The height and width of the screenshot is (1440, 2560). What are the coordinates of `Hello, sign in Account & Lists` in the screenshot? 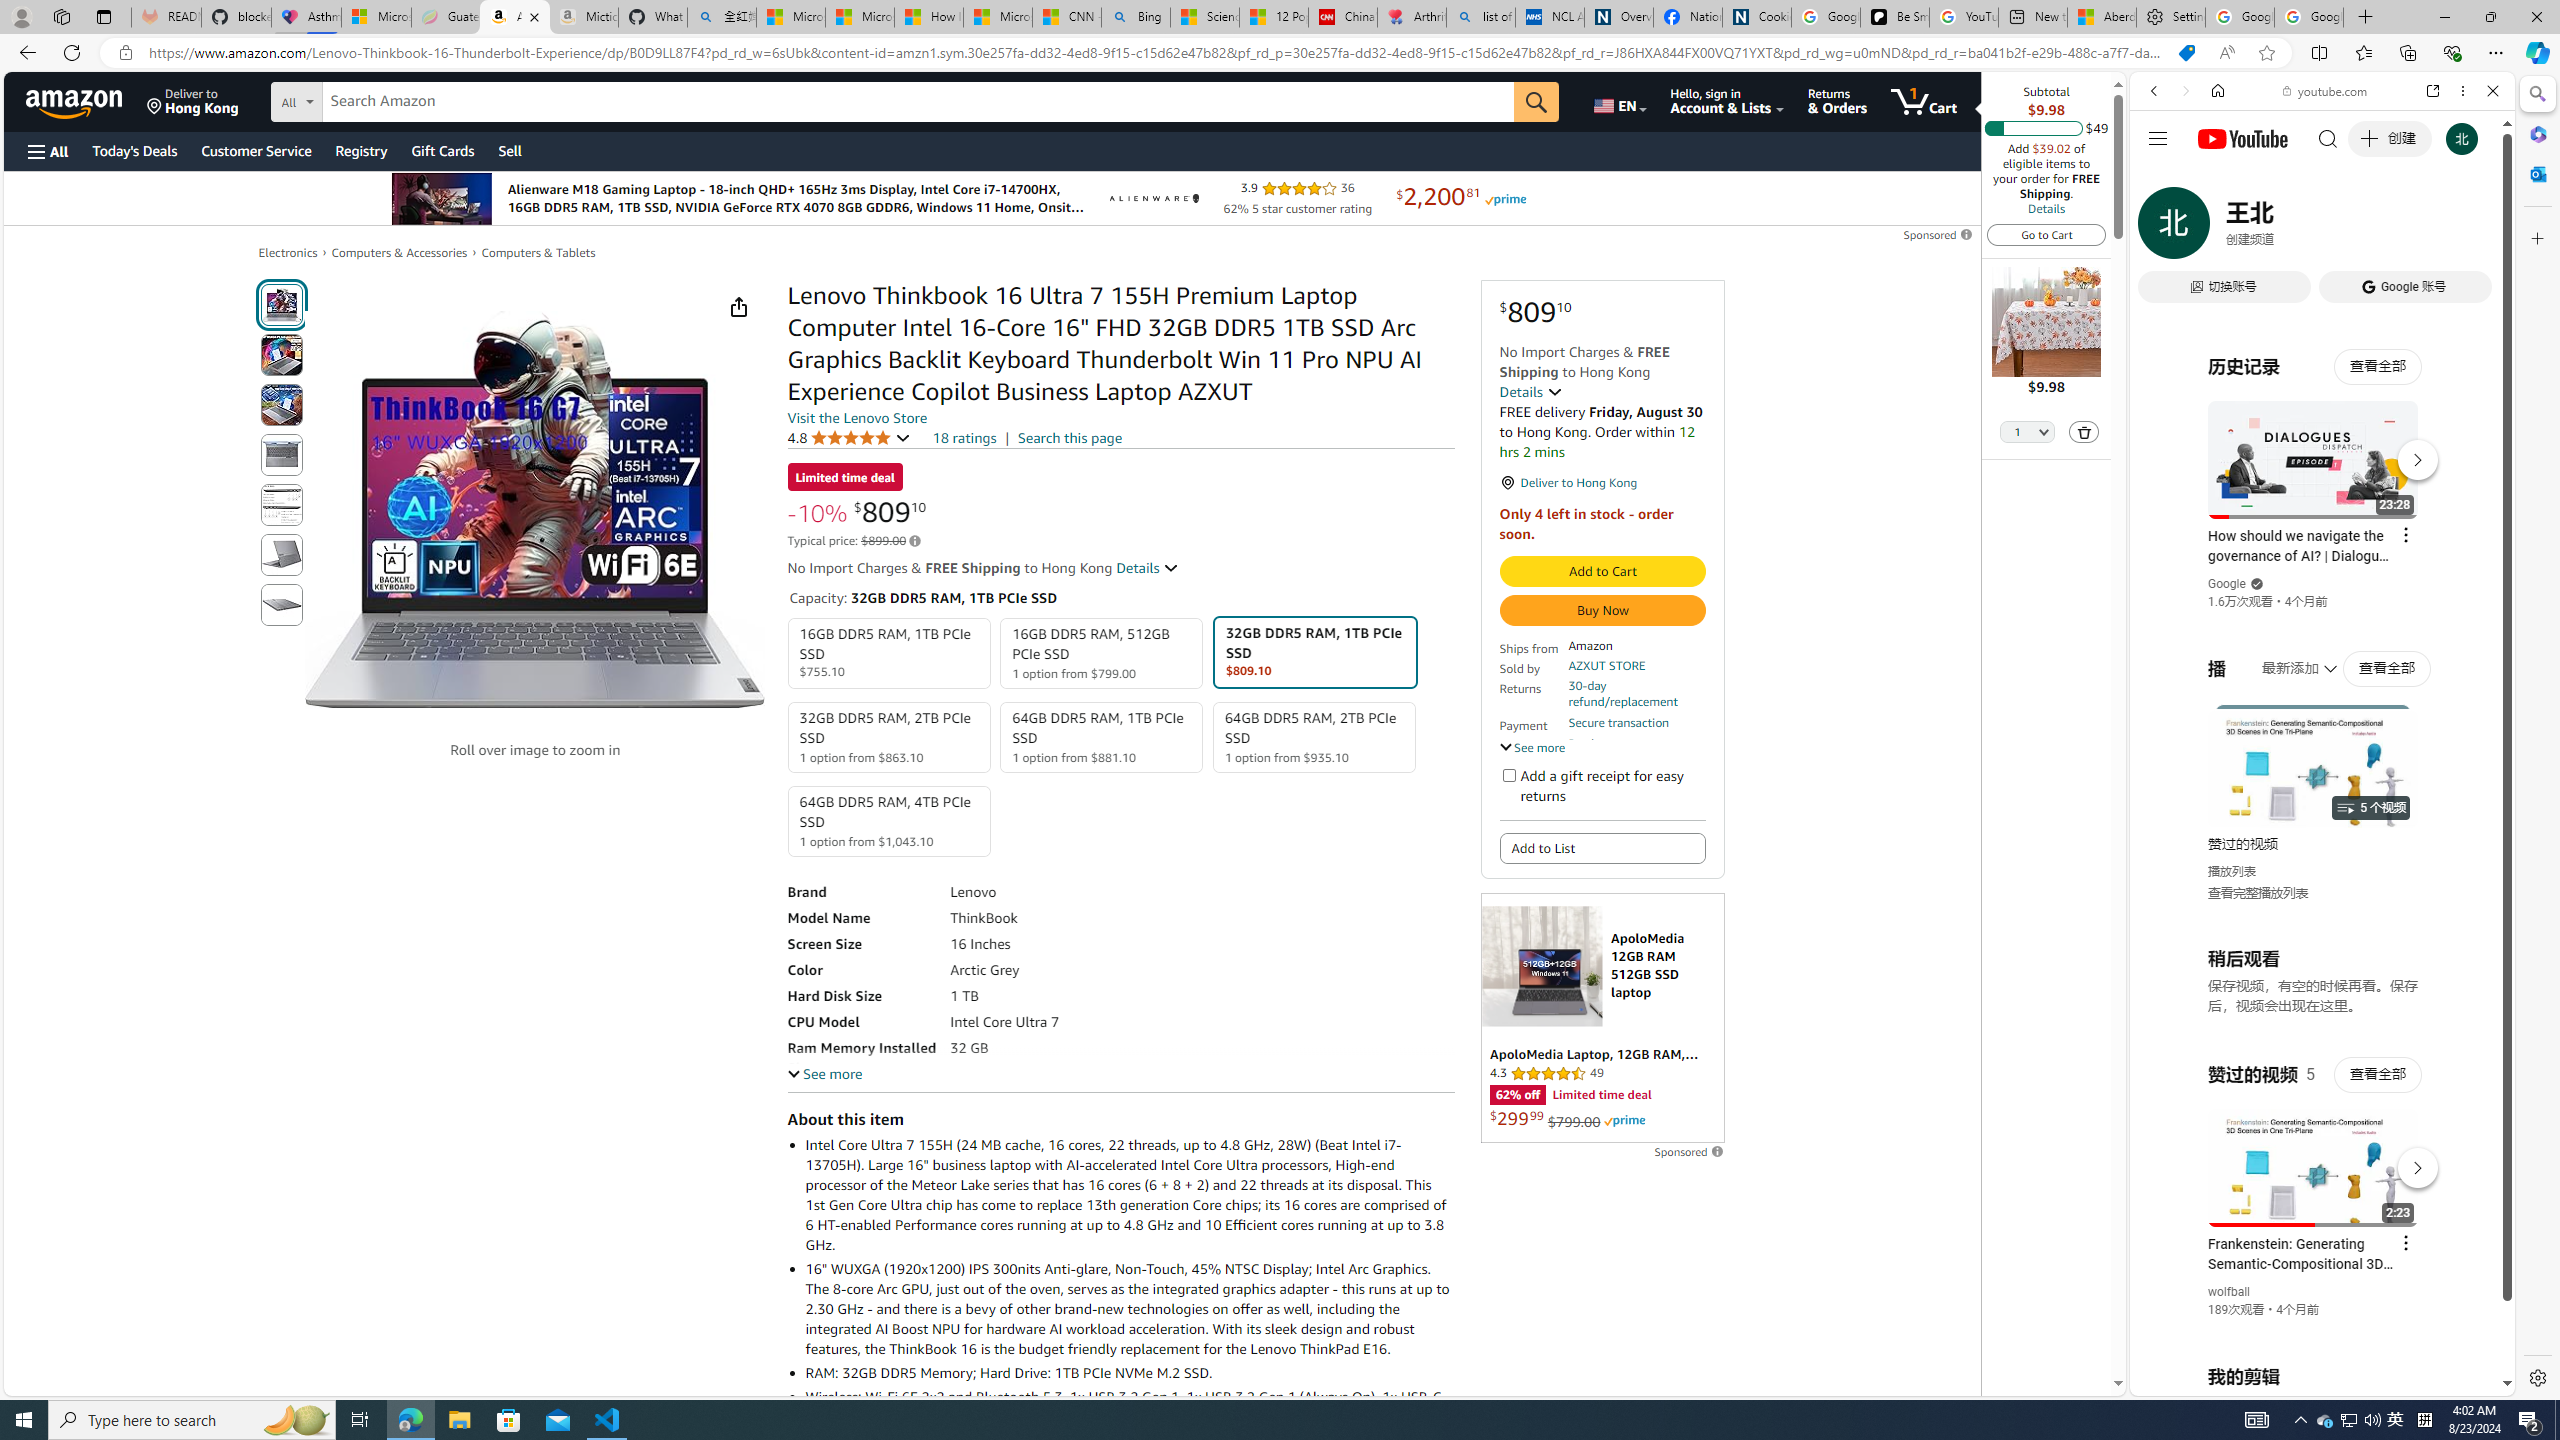 It's located at (1728, 101).